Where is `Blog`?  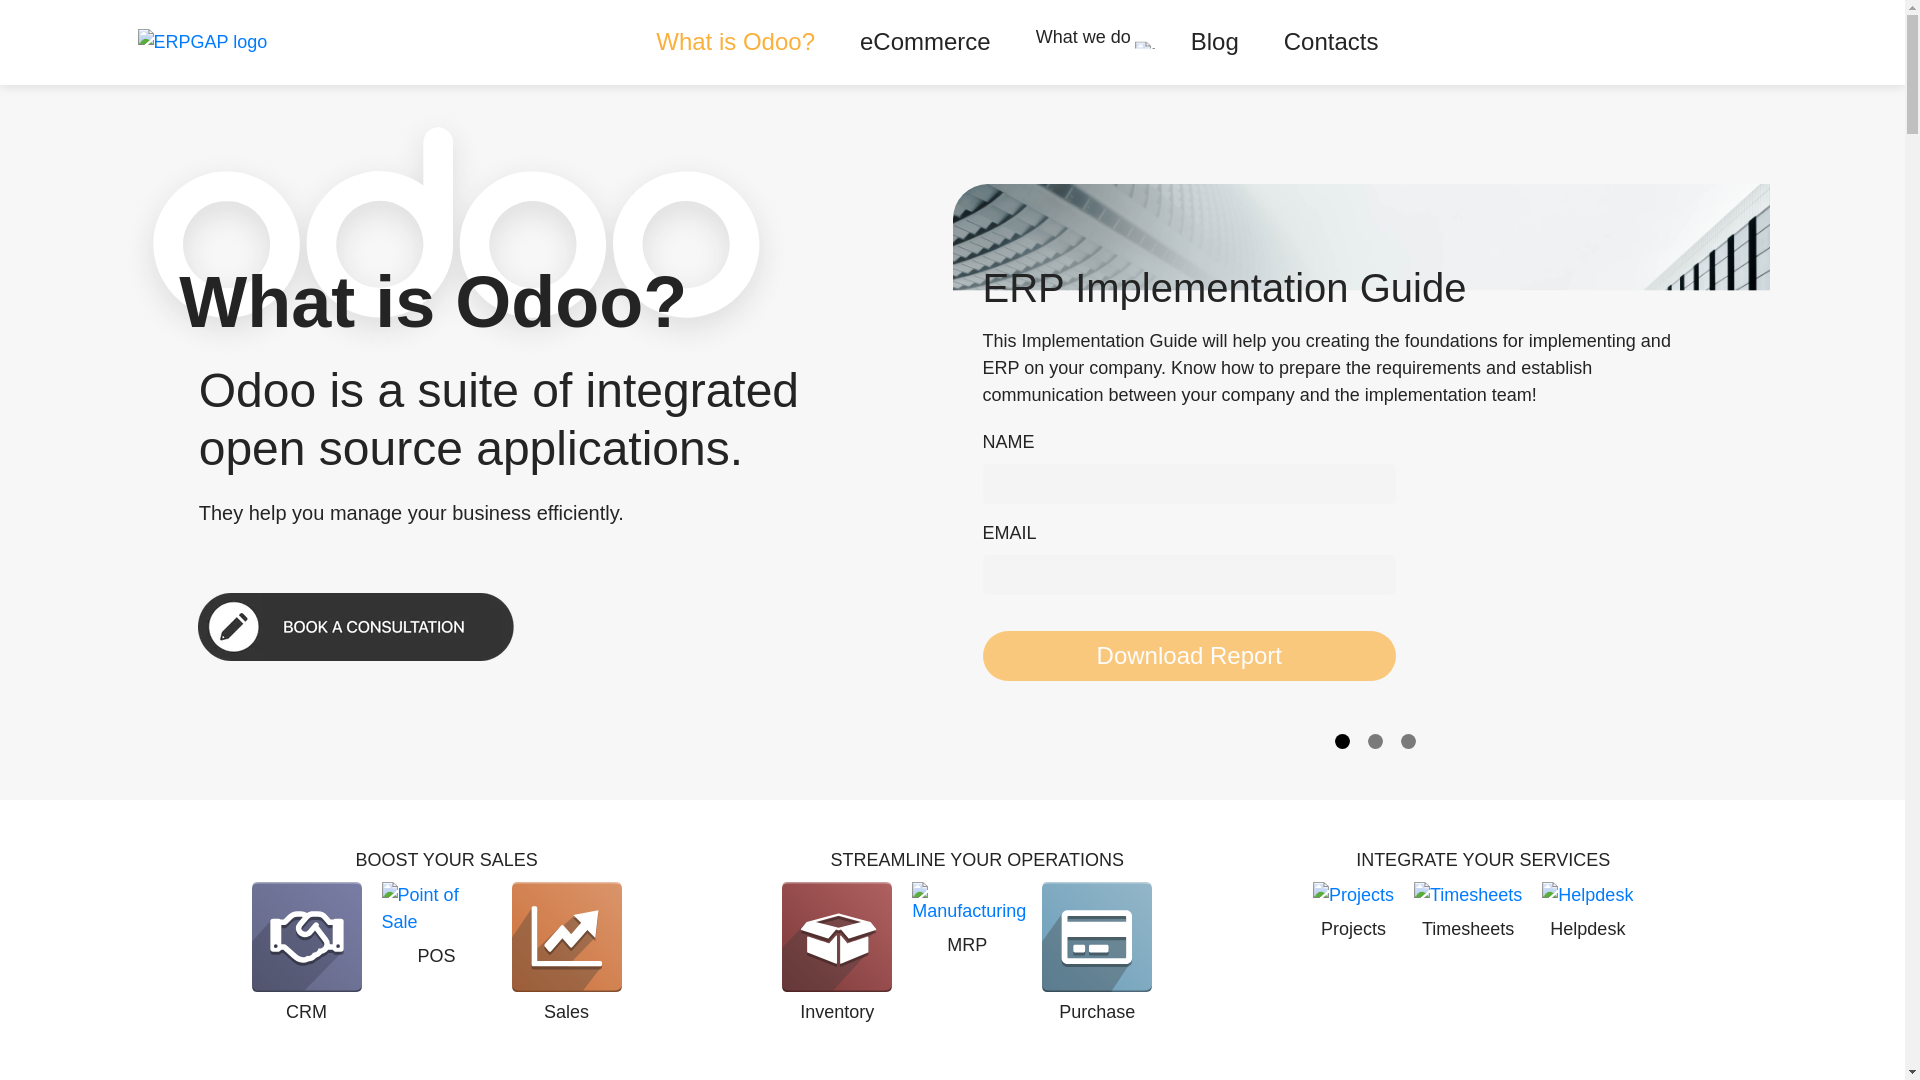
Blog is located at coordinates (925, 42).